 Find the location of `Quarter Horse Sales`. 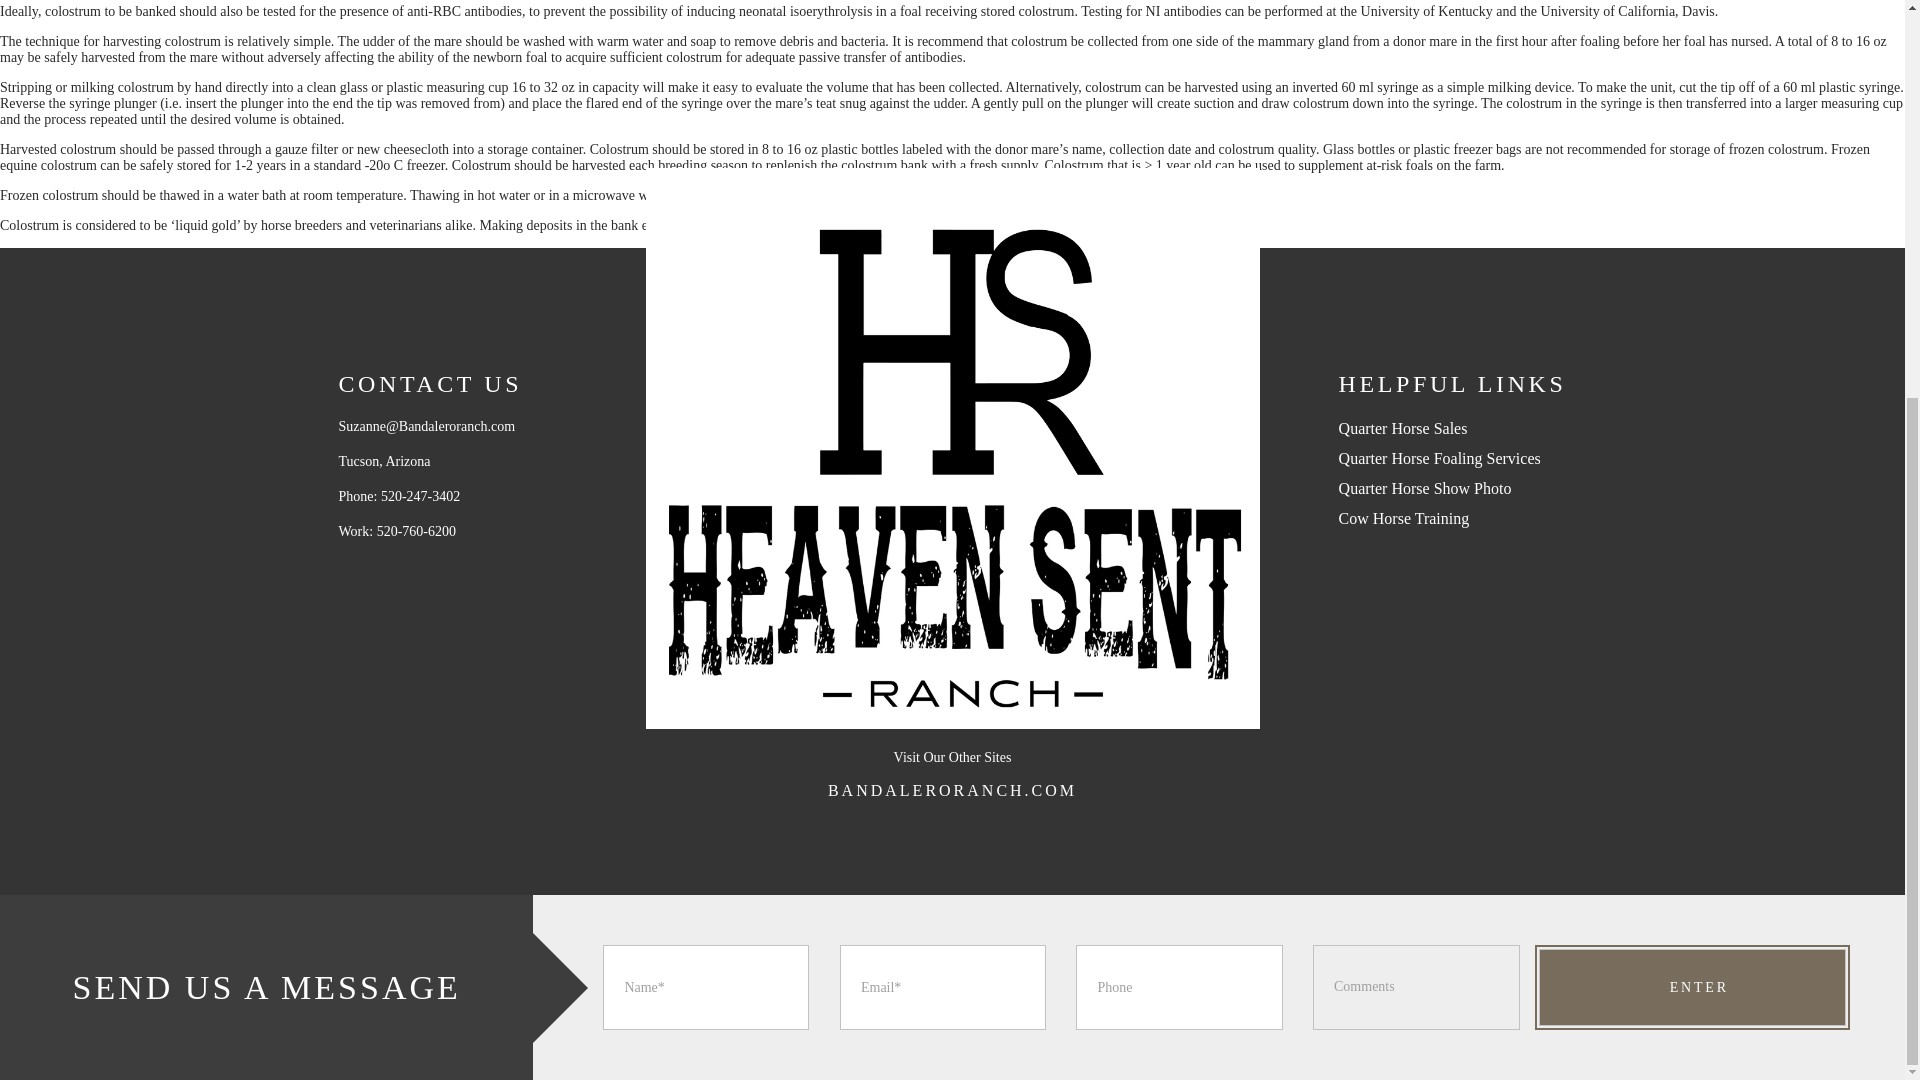

Quarter Horse Sales is located at coordinates (1403, 428).